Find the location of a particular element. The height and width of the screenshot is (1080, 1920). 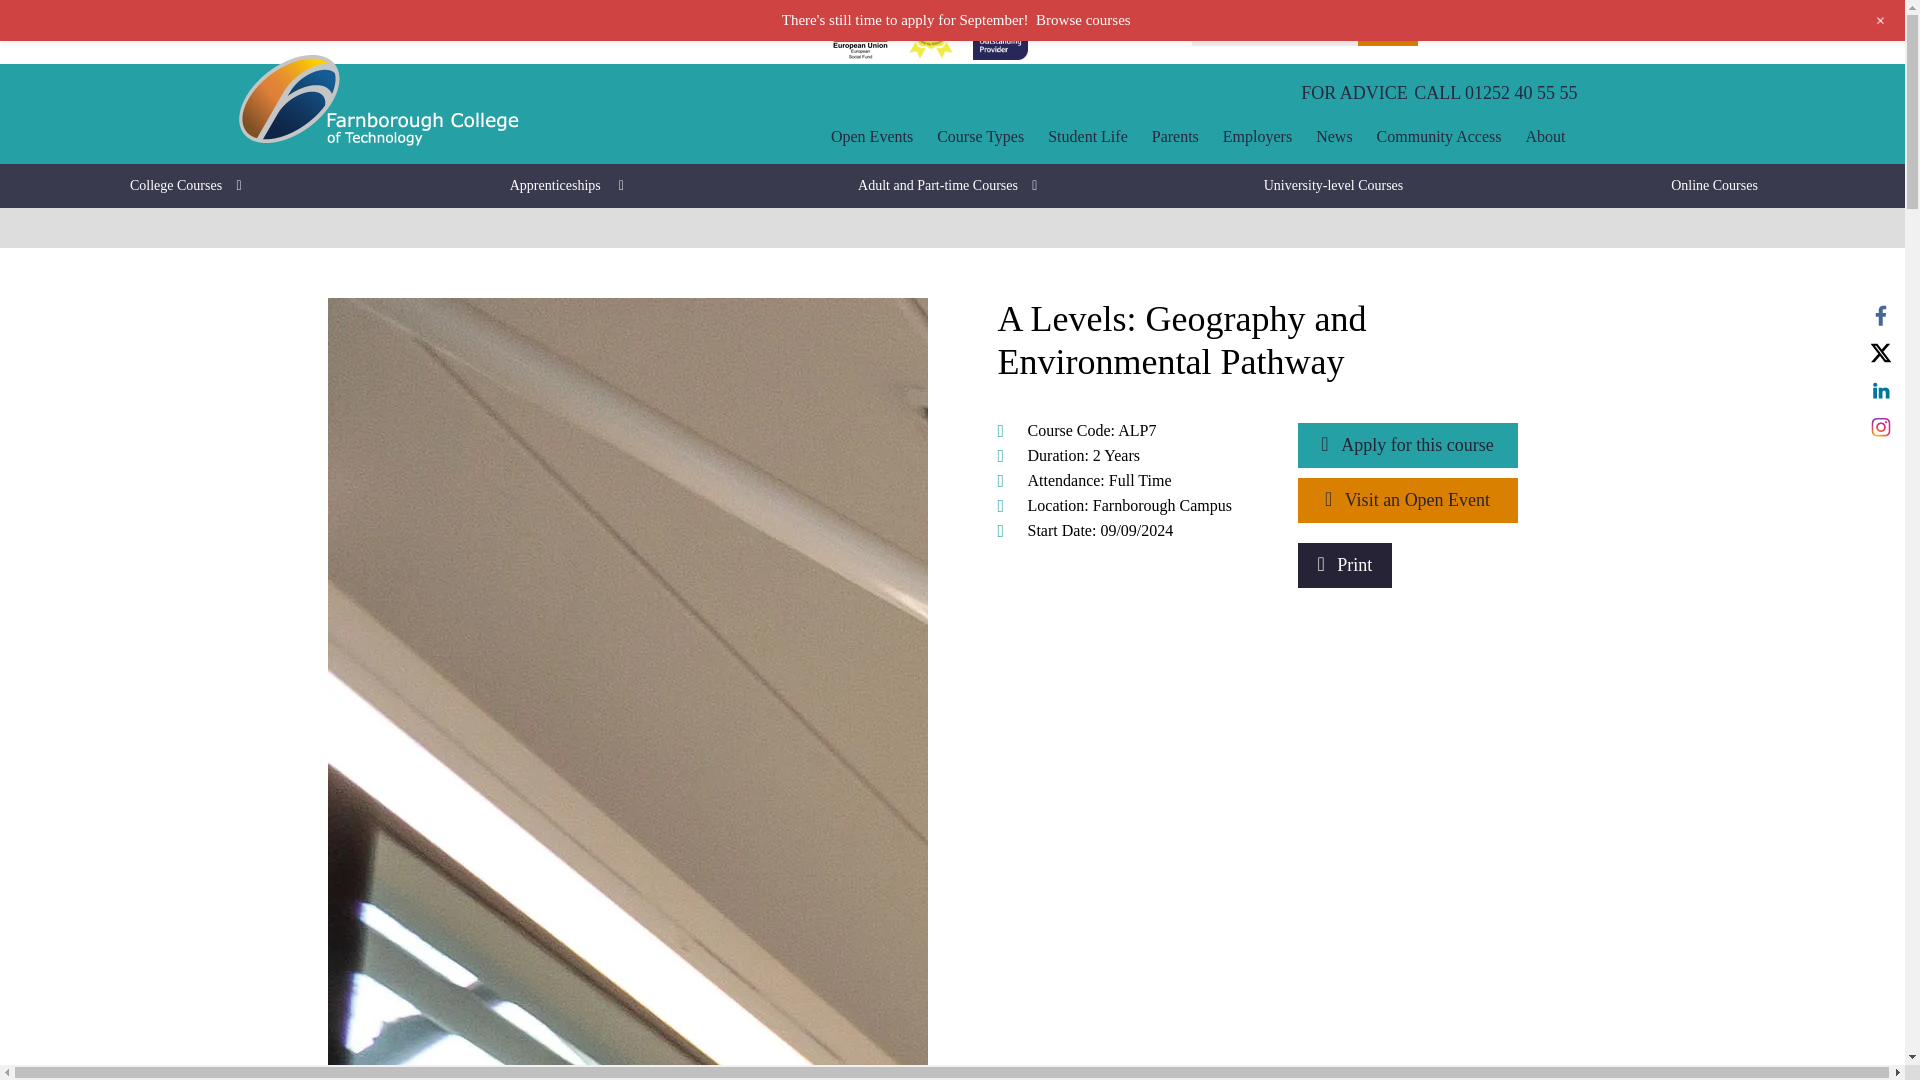

Course Basket is located at coordinates (1502, 17).